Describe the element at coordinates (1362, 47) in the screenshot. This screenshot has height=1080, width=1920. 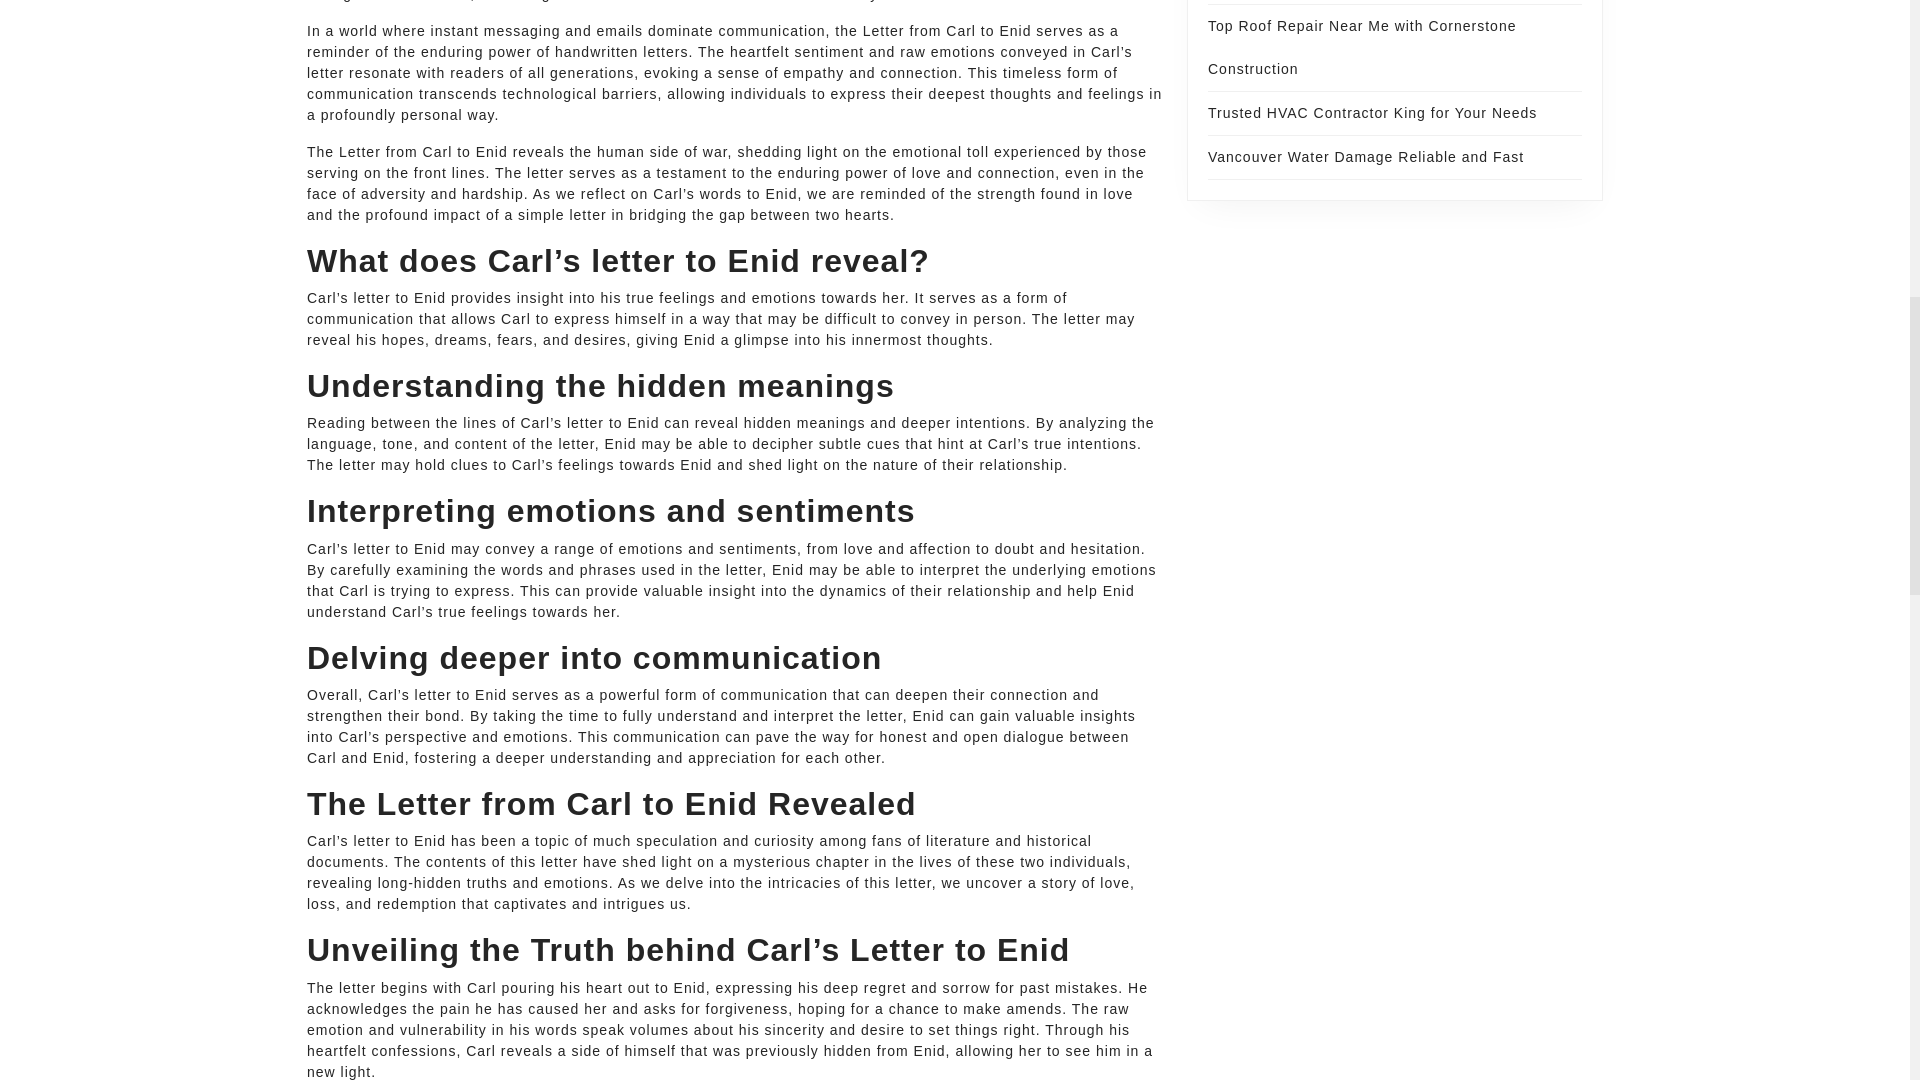
I see `Top Roof Repair Near Me with Cornerstone Construction` at that location.